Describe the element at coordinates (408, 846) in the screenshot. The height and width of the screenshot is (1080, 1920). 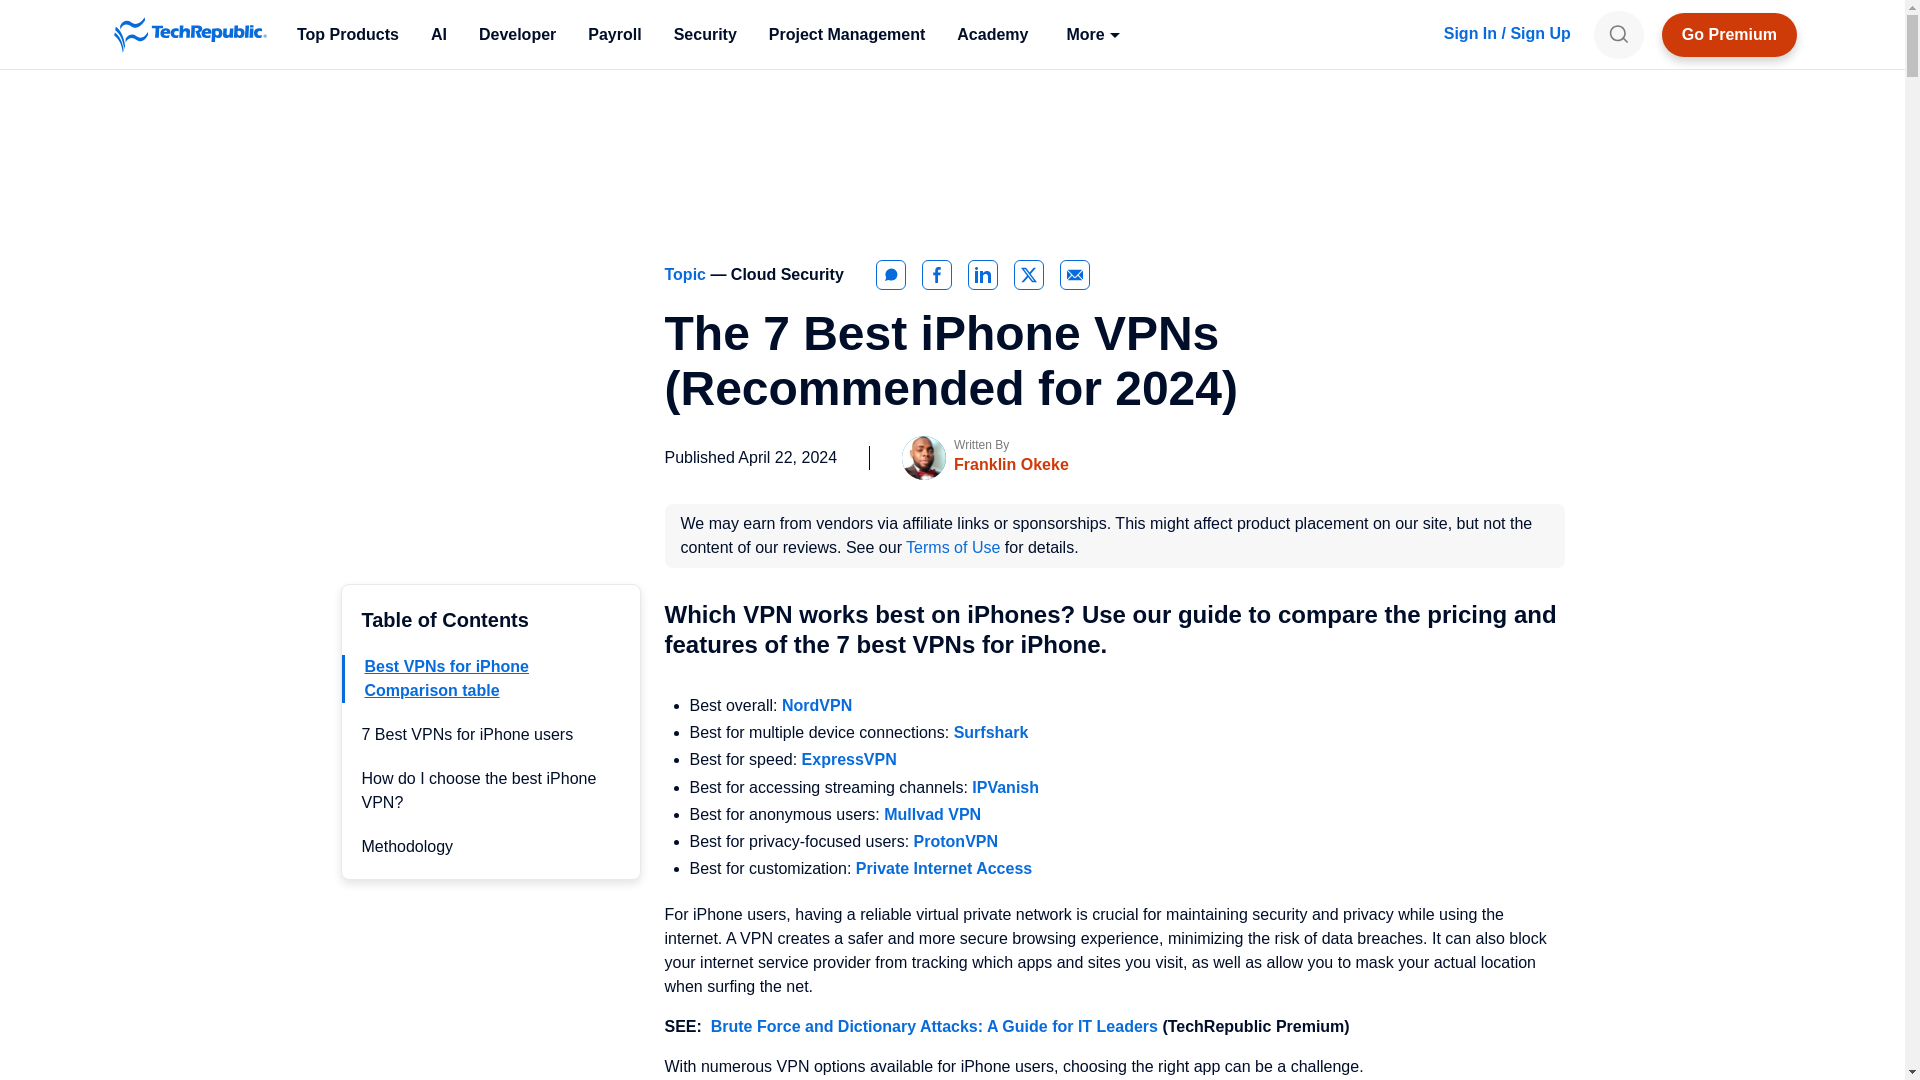
I see `Methodology` at that location.